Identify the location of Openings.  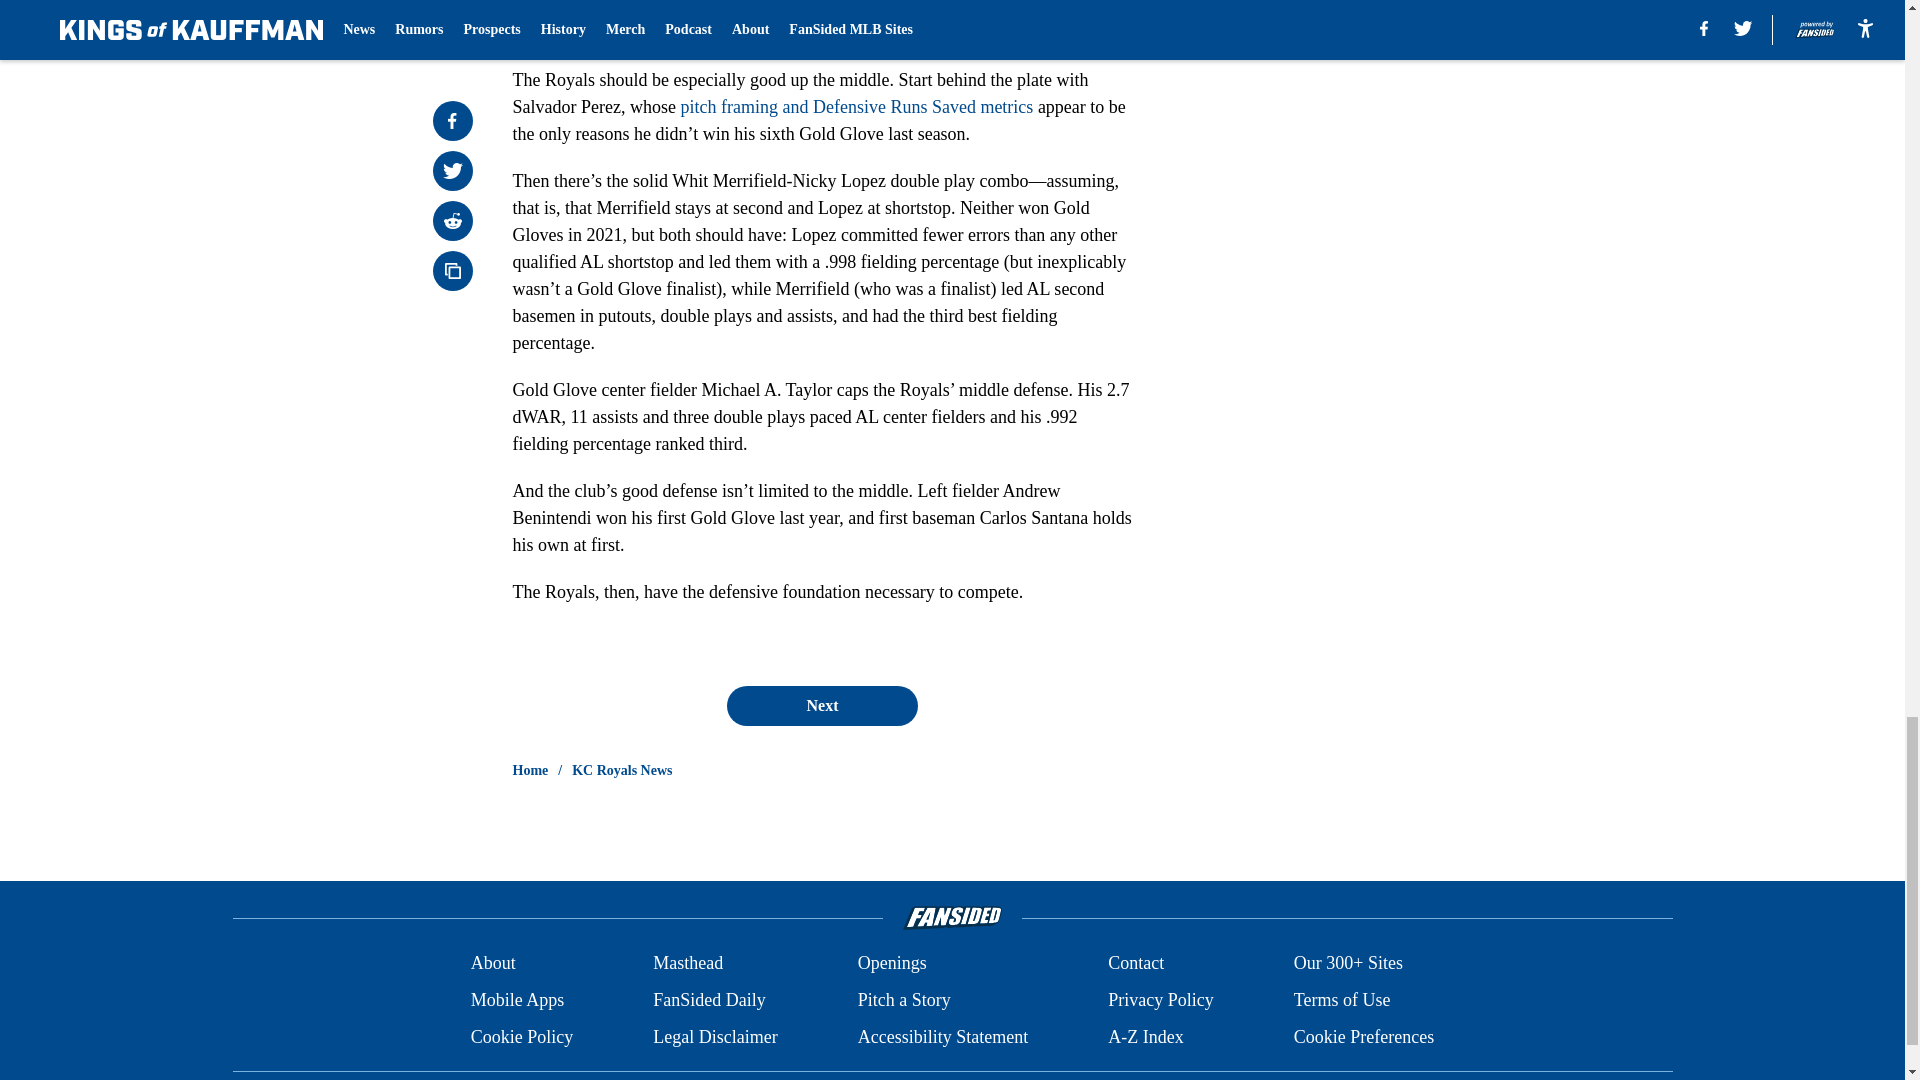
(892, 964).